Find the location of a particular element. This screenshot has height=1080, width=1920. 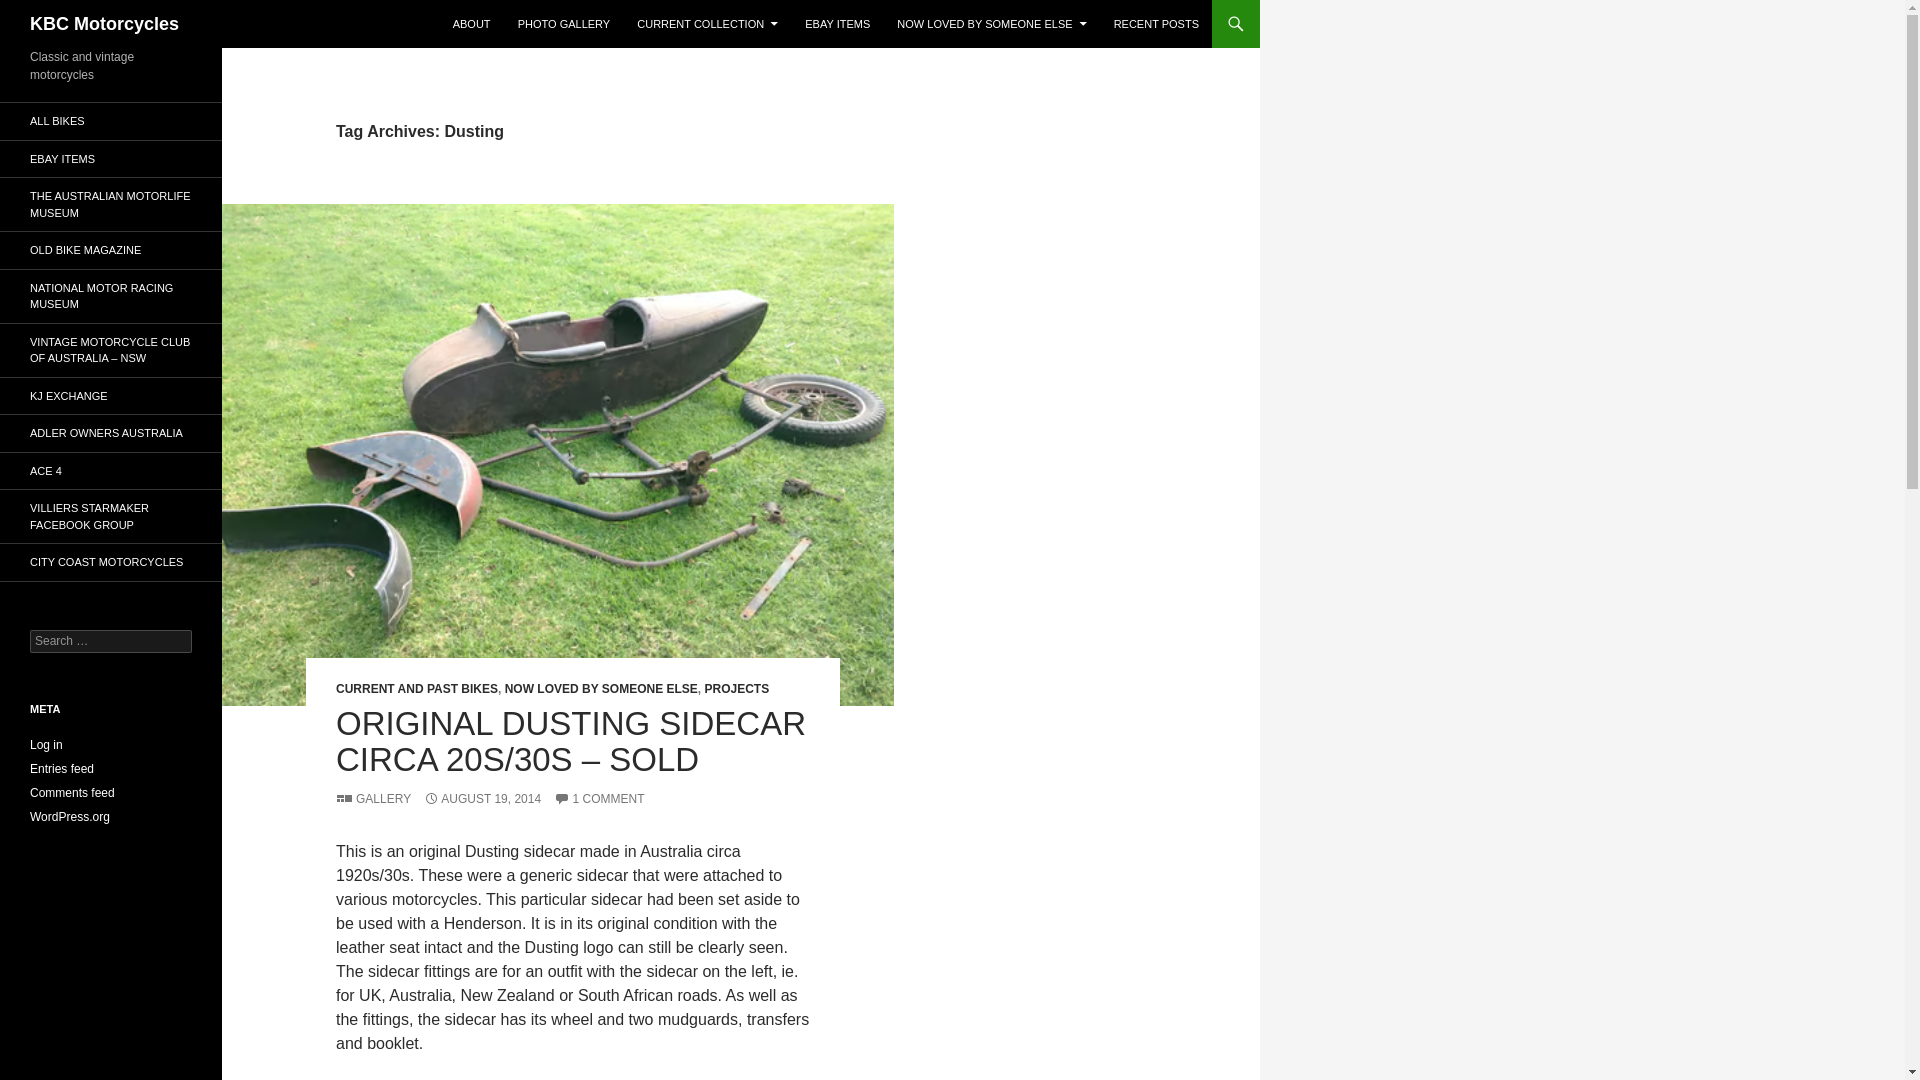

CURRENT AND PAST BIKES is located at coordinates (416, 688).